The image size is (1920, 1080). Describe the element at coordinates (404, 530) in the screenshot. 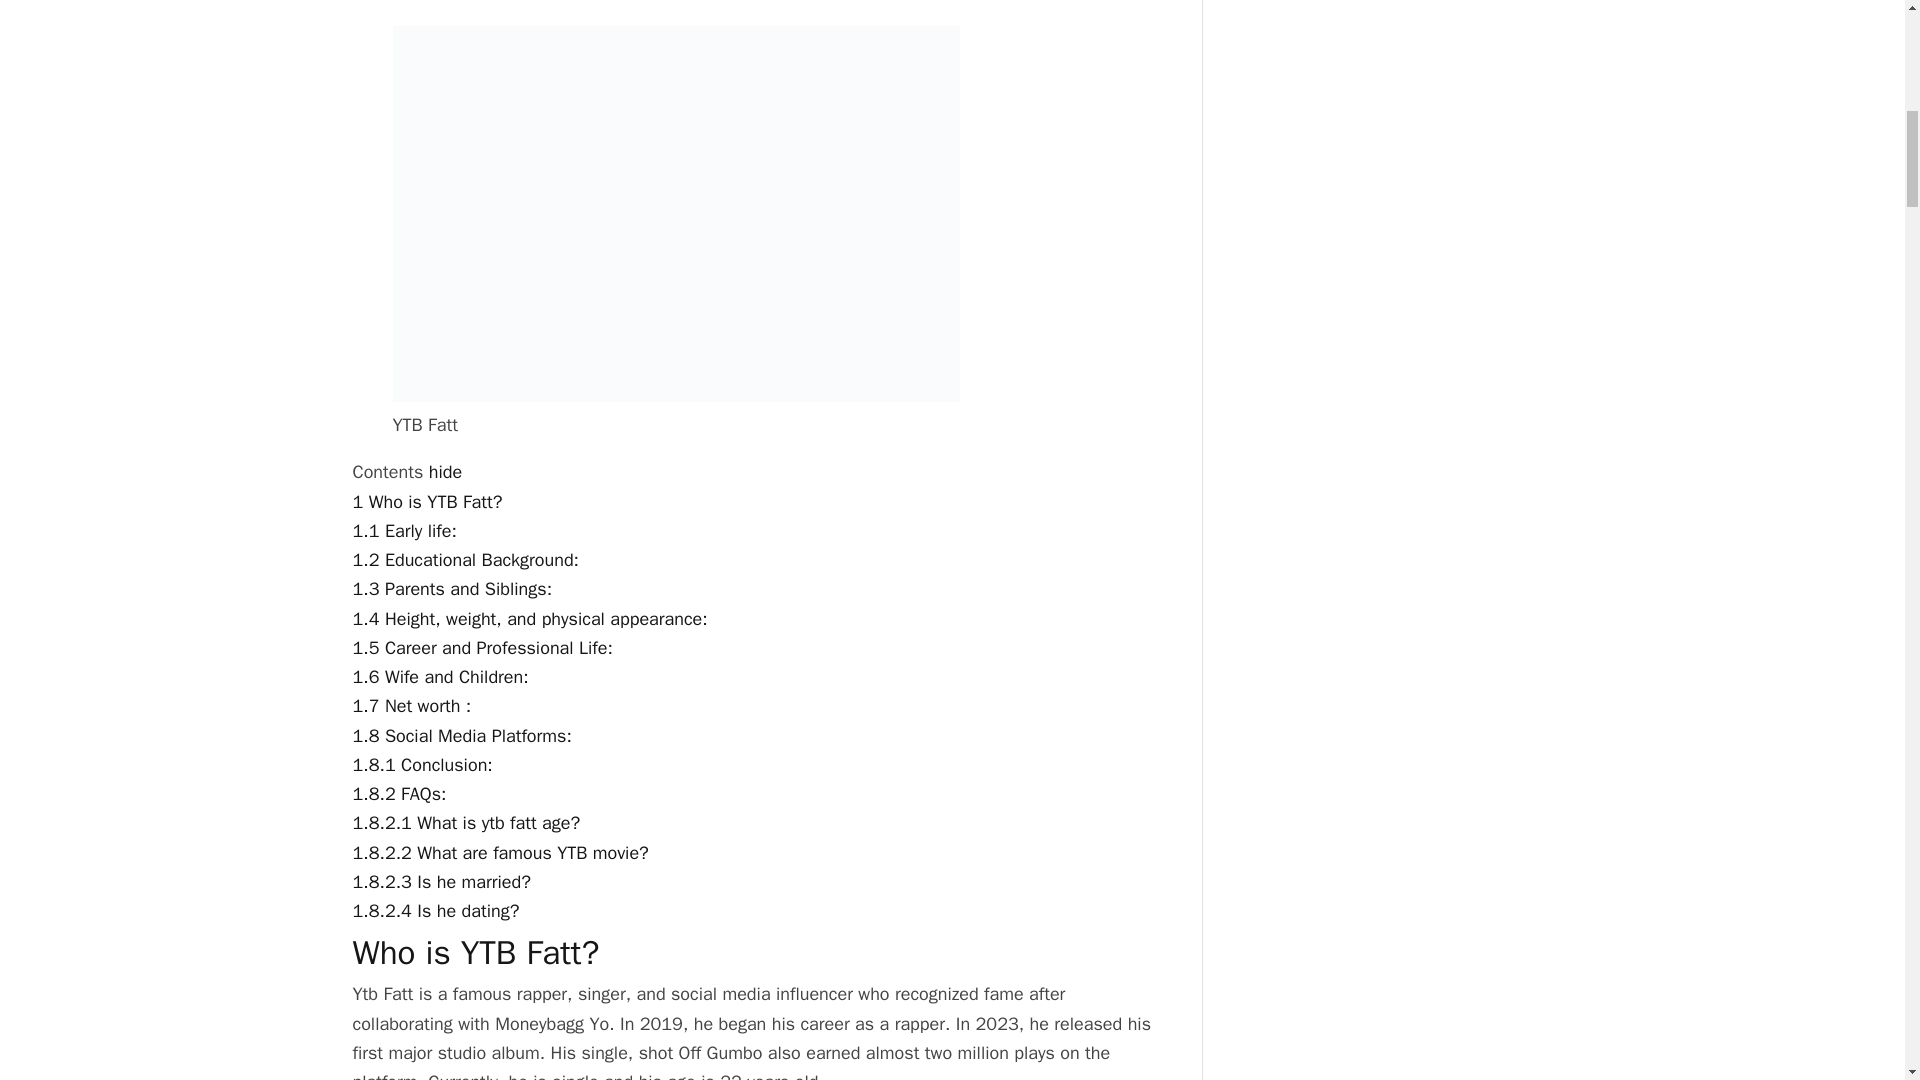

I see `1.1 Early life:` at that location.